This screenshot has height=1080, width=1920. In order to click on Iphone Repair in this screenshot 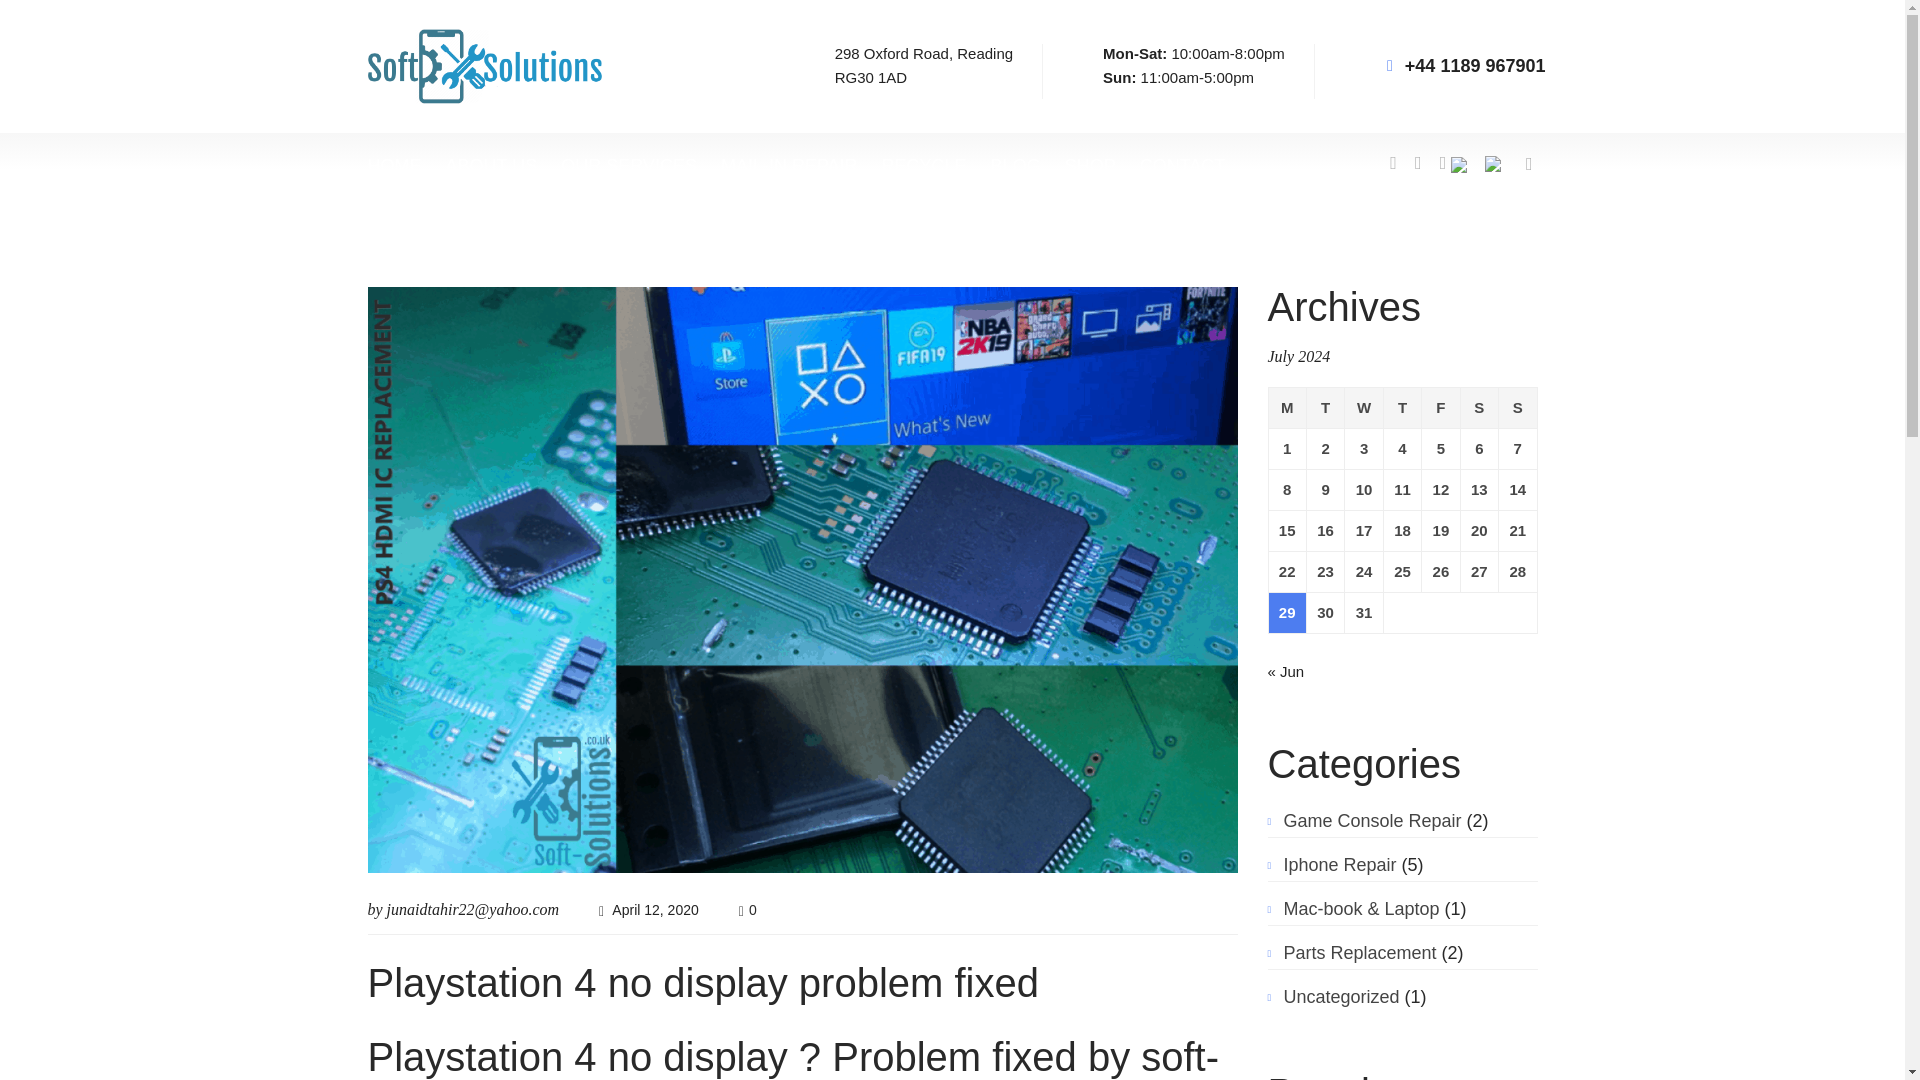, I will do `click(924, 66)`.